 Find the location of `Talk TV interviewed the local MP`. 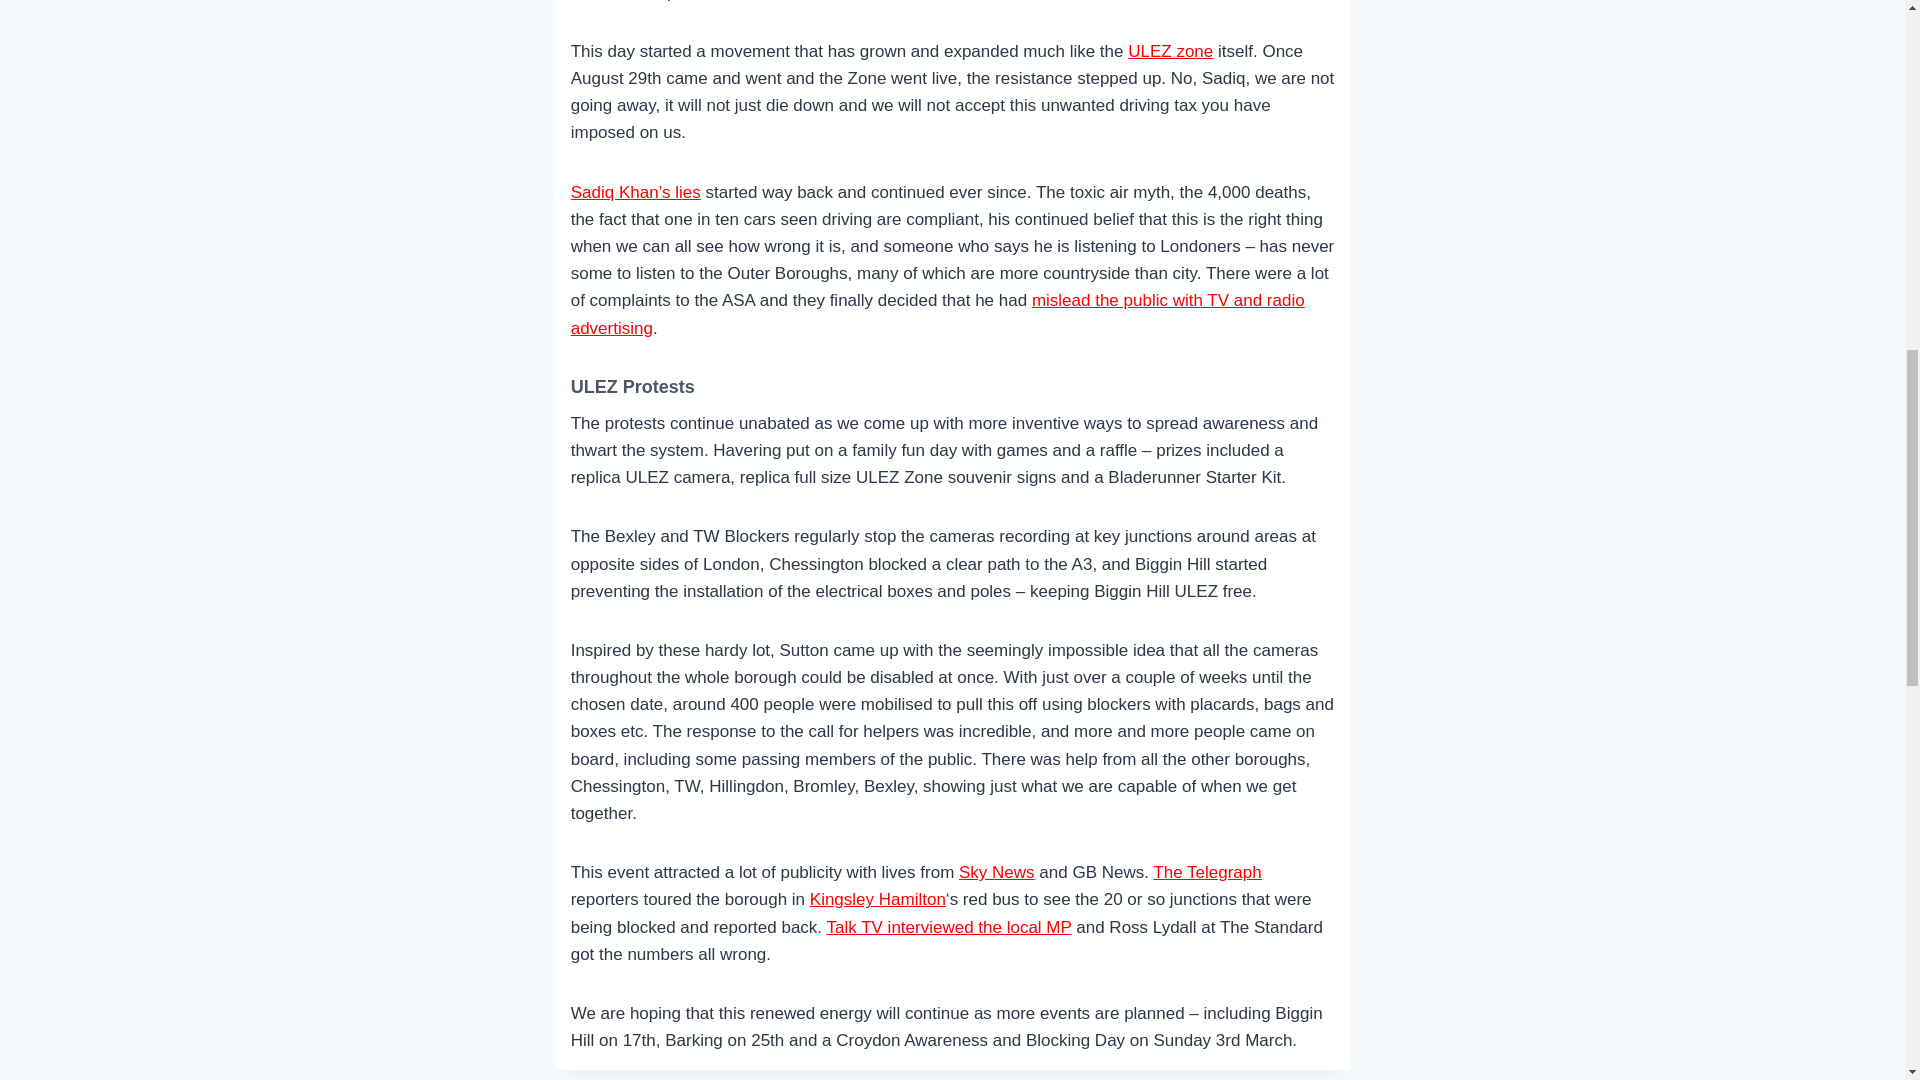

Talk TV interviewed the local MP is located at coordinates (949, 928).